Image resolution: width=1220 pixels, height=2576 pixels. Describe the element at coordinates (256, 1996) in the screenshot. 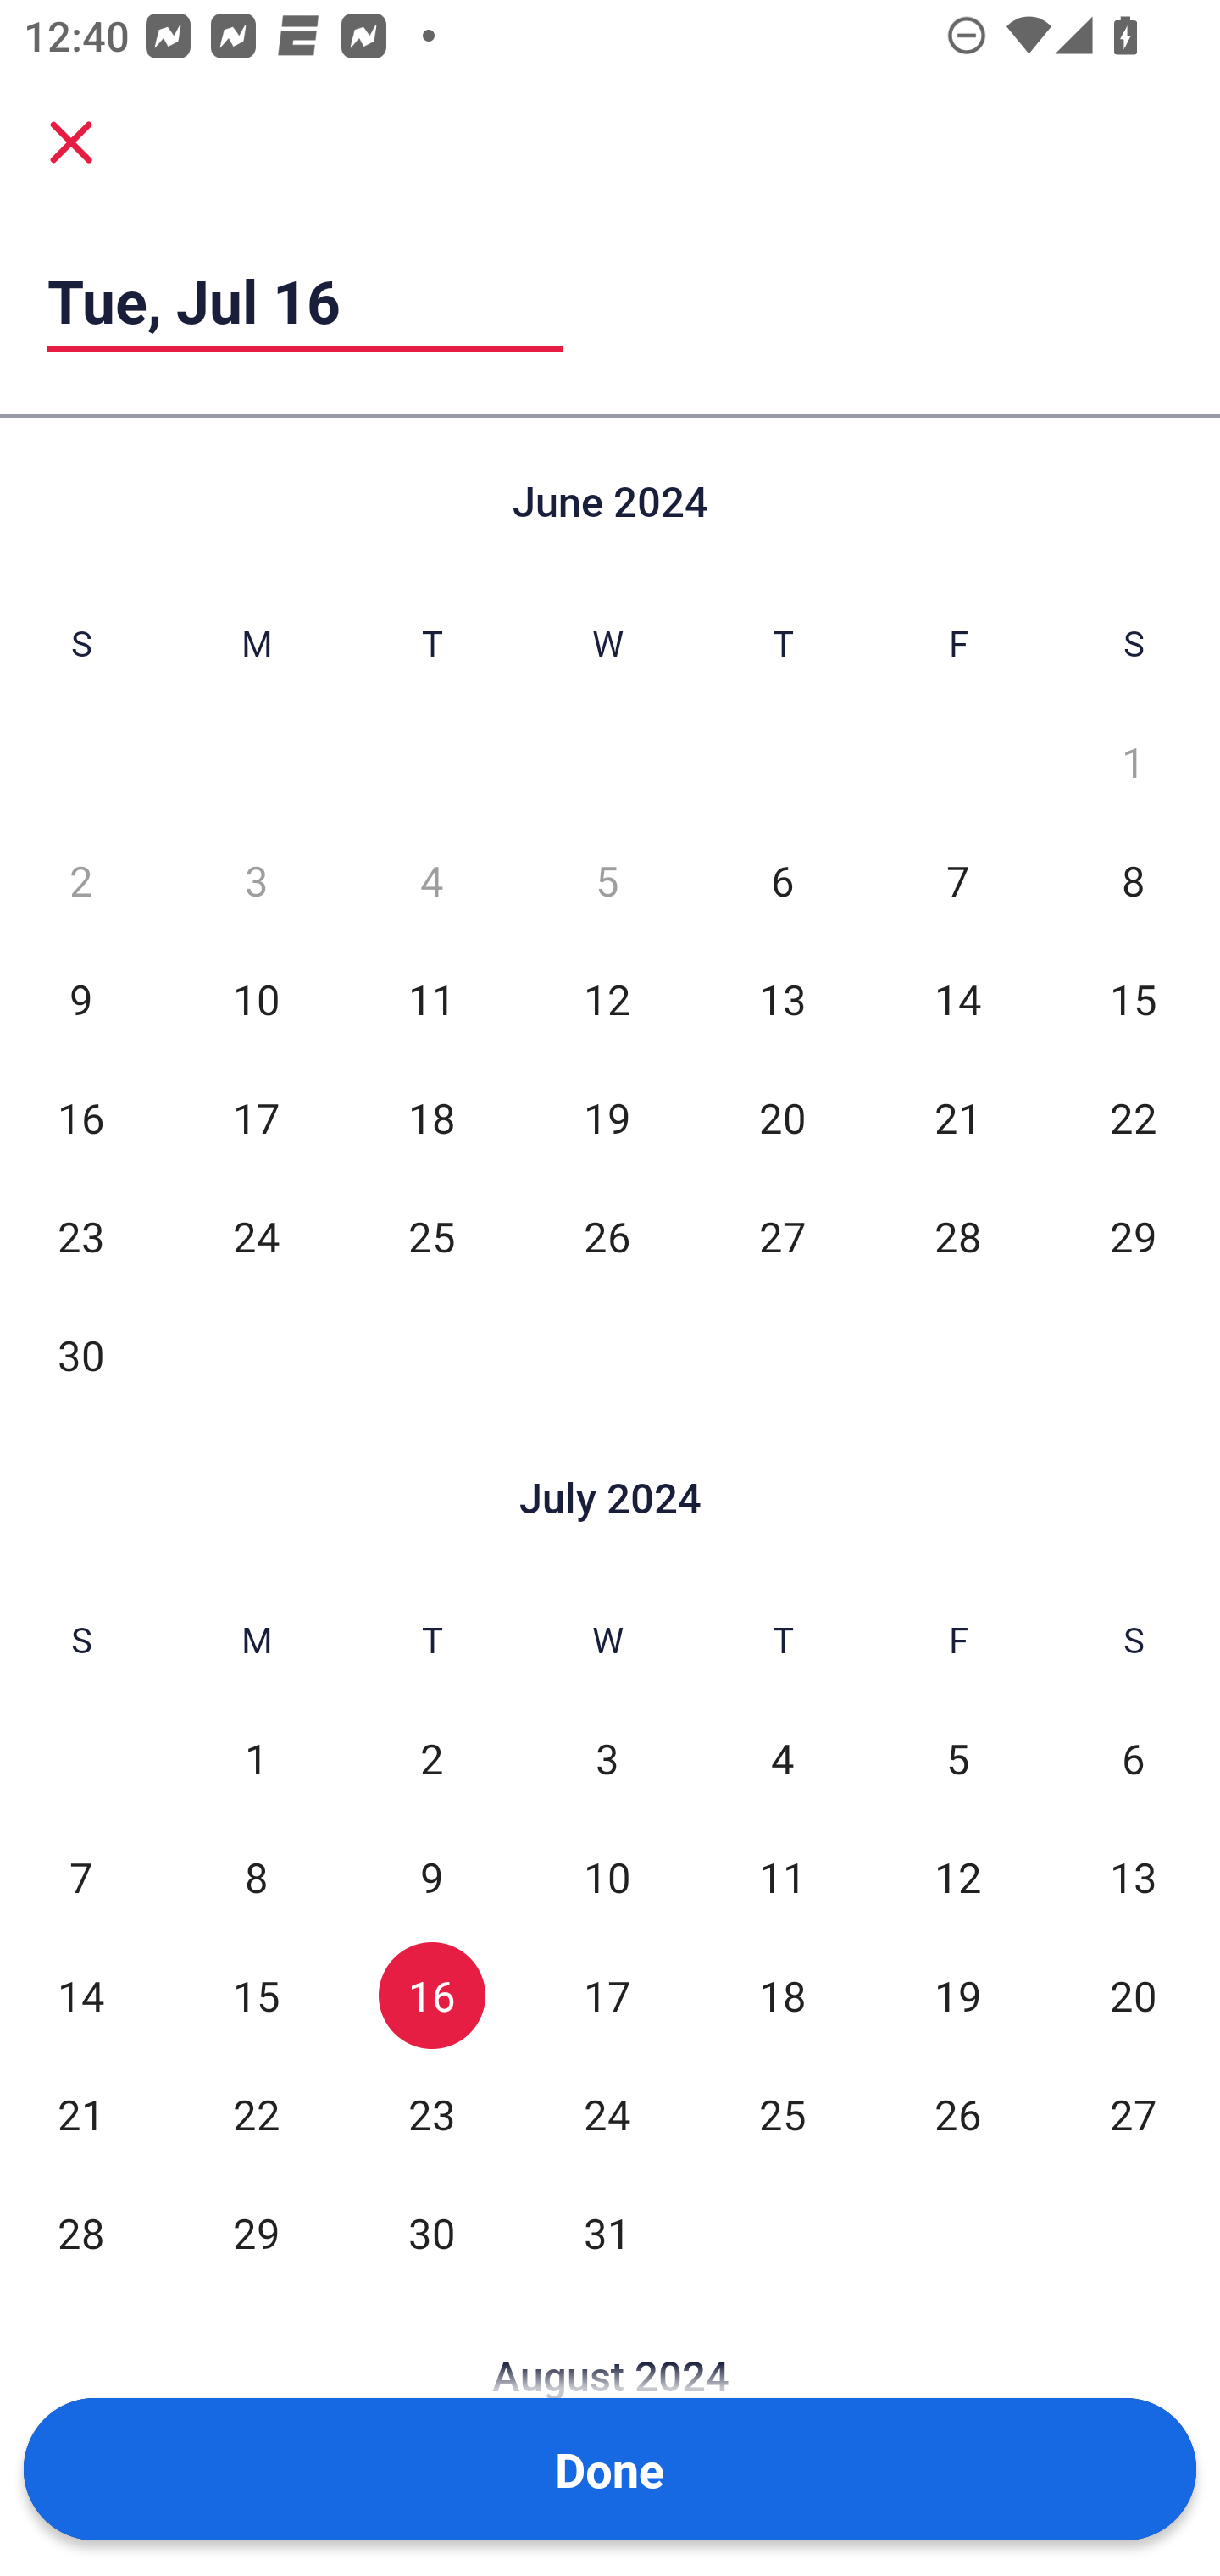

I see `15 Mon, Jul 15, Not Selected` at that location.